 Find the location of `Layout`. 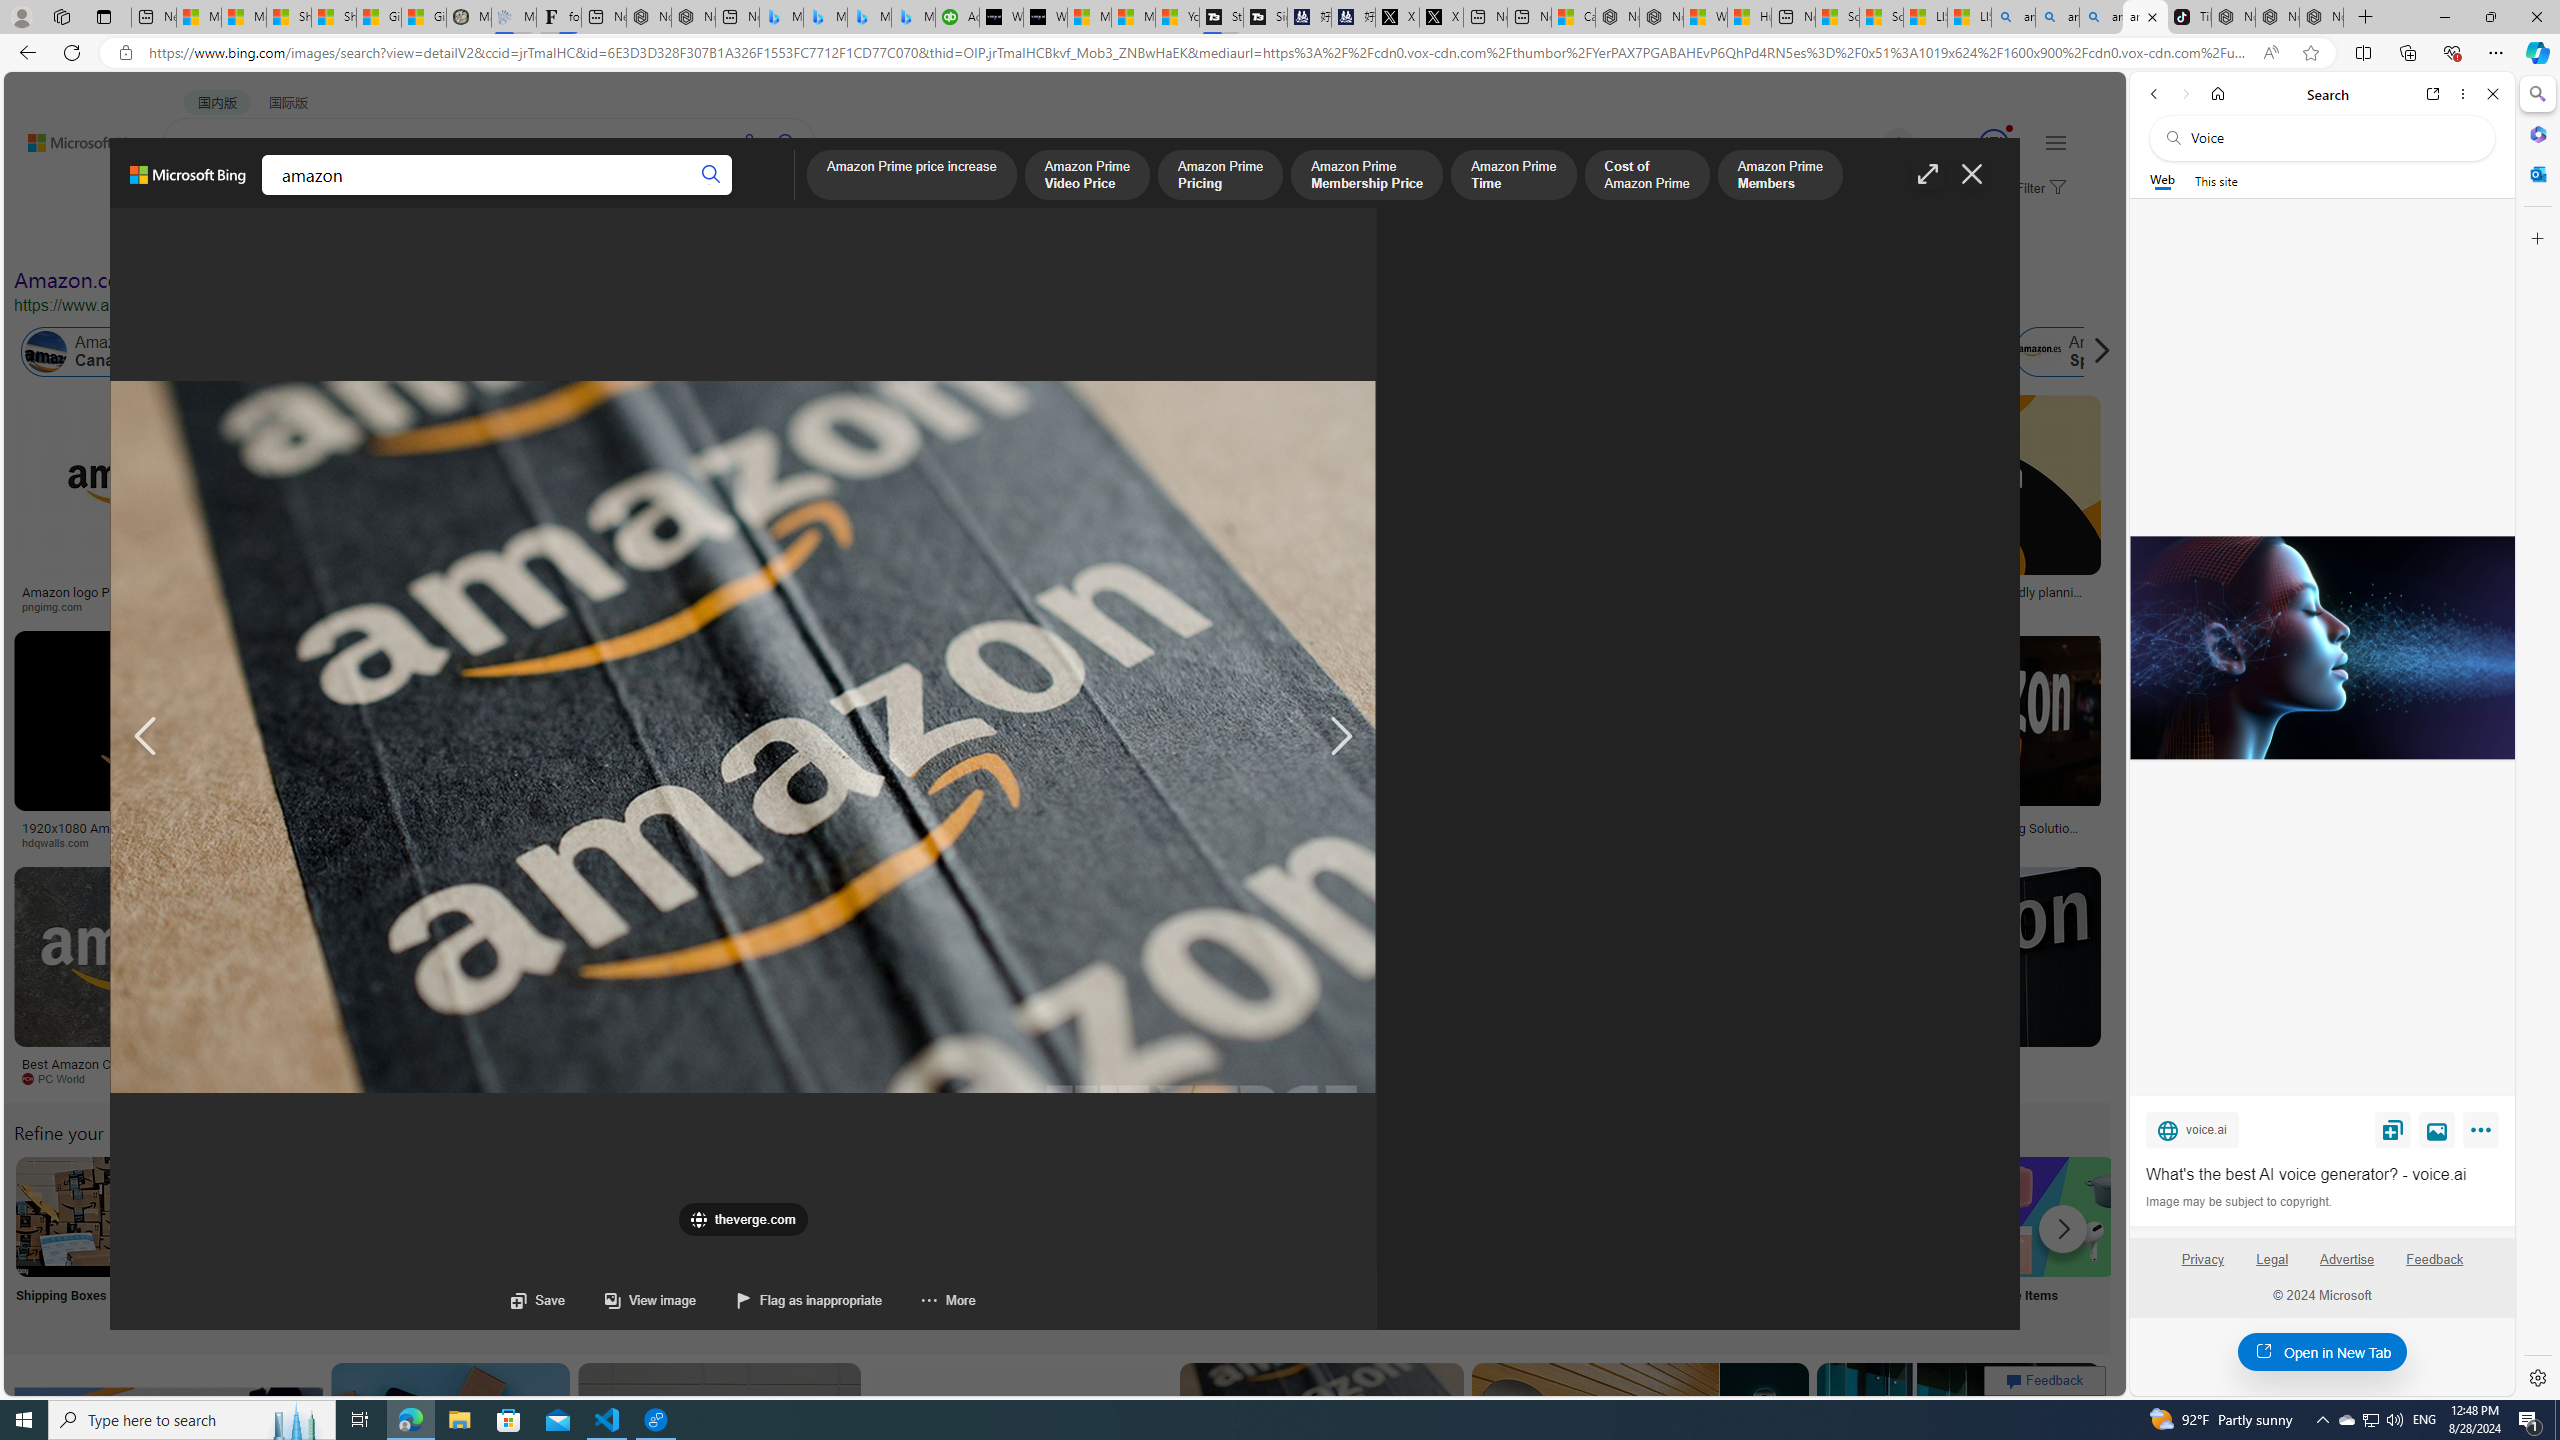

Layout is located at coordinates (445, 238).